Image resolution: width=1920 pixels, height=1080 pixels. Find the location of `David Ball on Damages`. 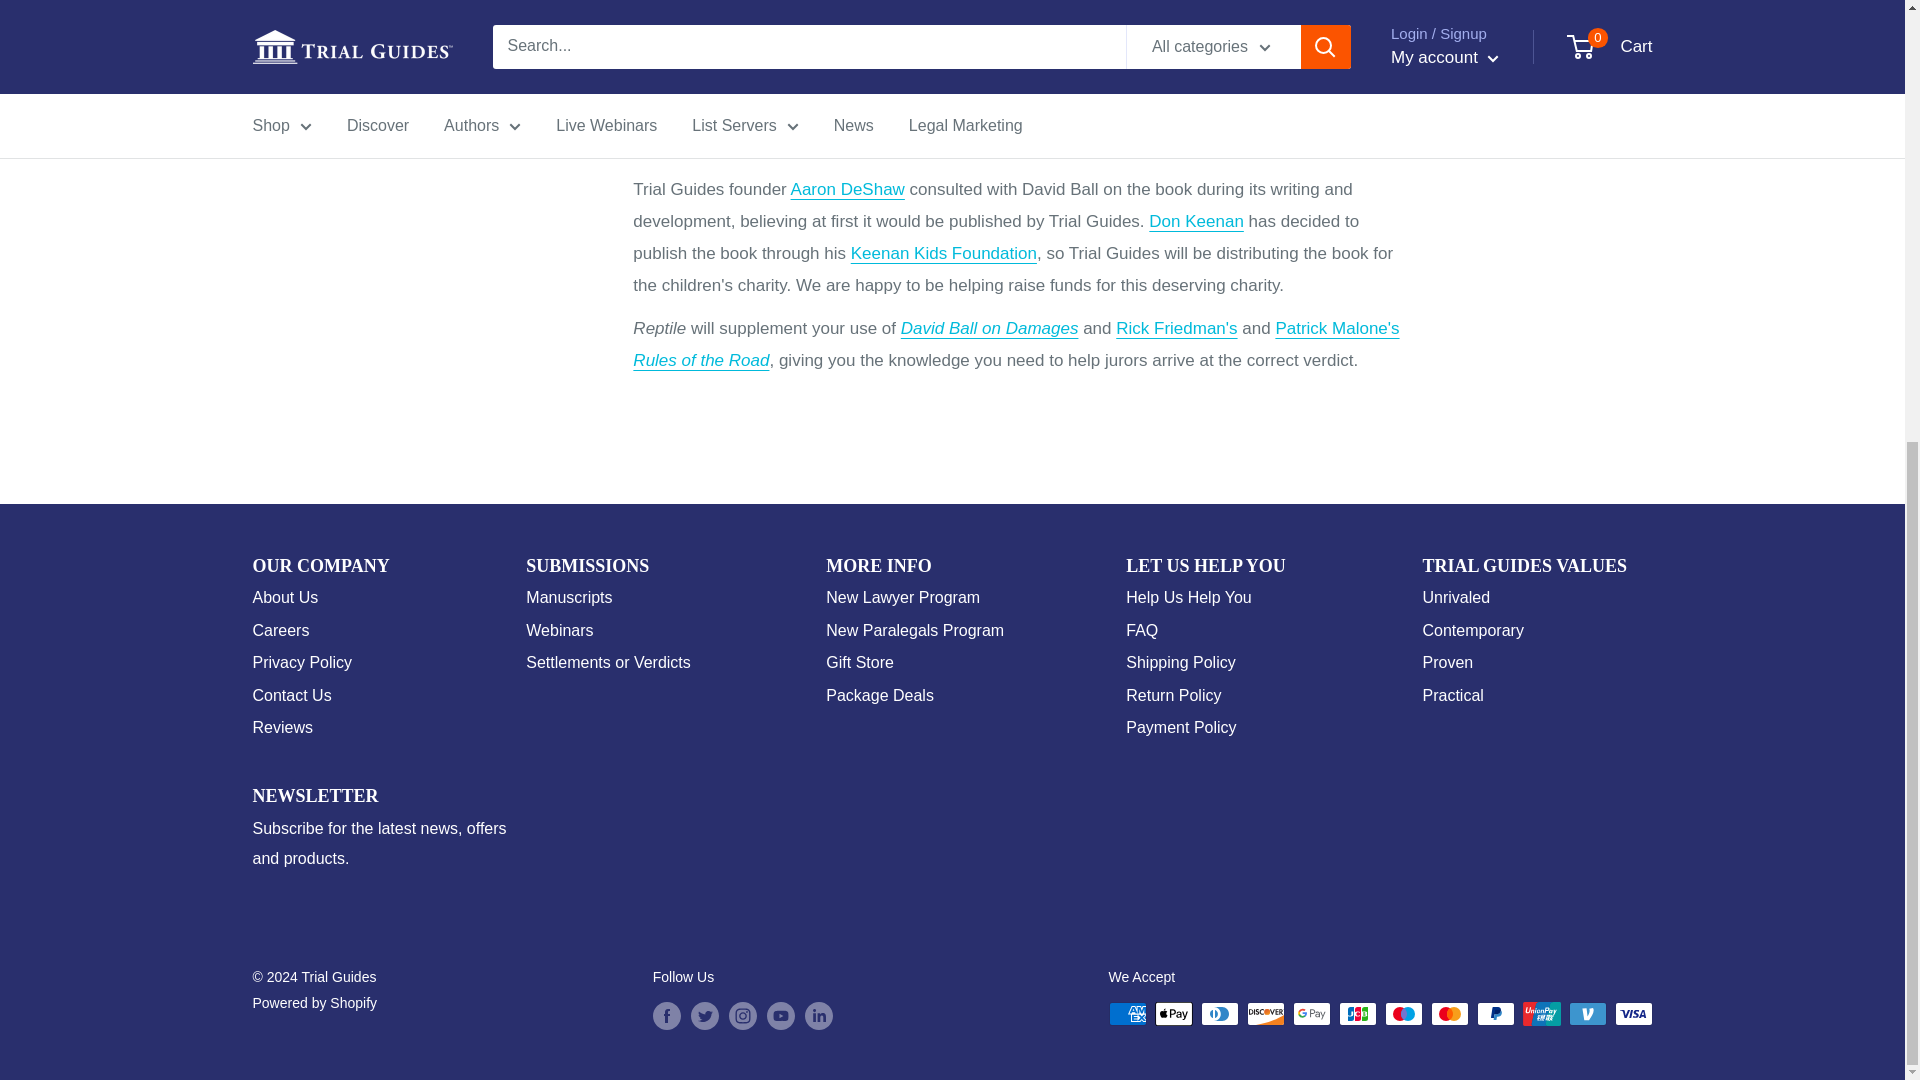

David Ball on Damages is located at coordinates (990, 328).